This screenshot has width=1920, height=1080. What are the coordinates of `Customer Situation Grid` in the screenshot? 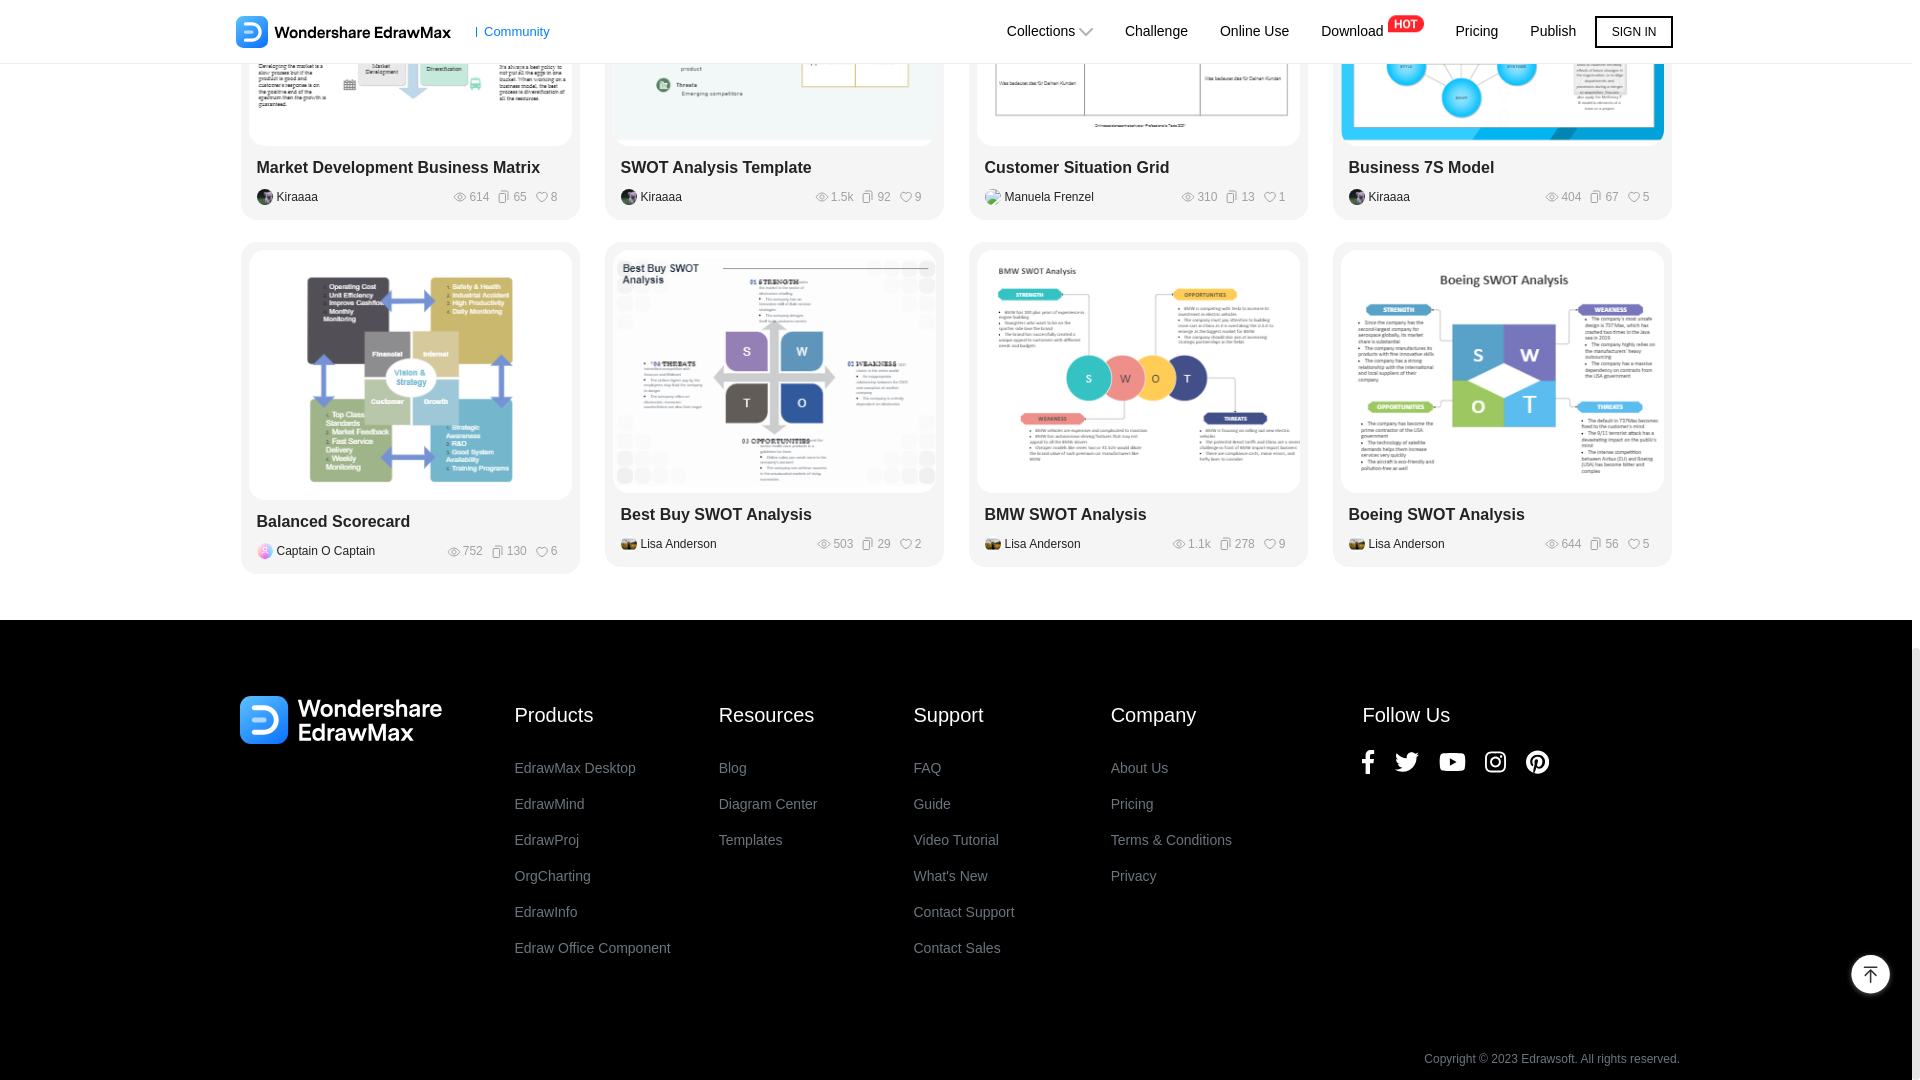 It's located at (1137, 168).